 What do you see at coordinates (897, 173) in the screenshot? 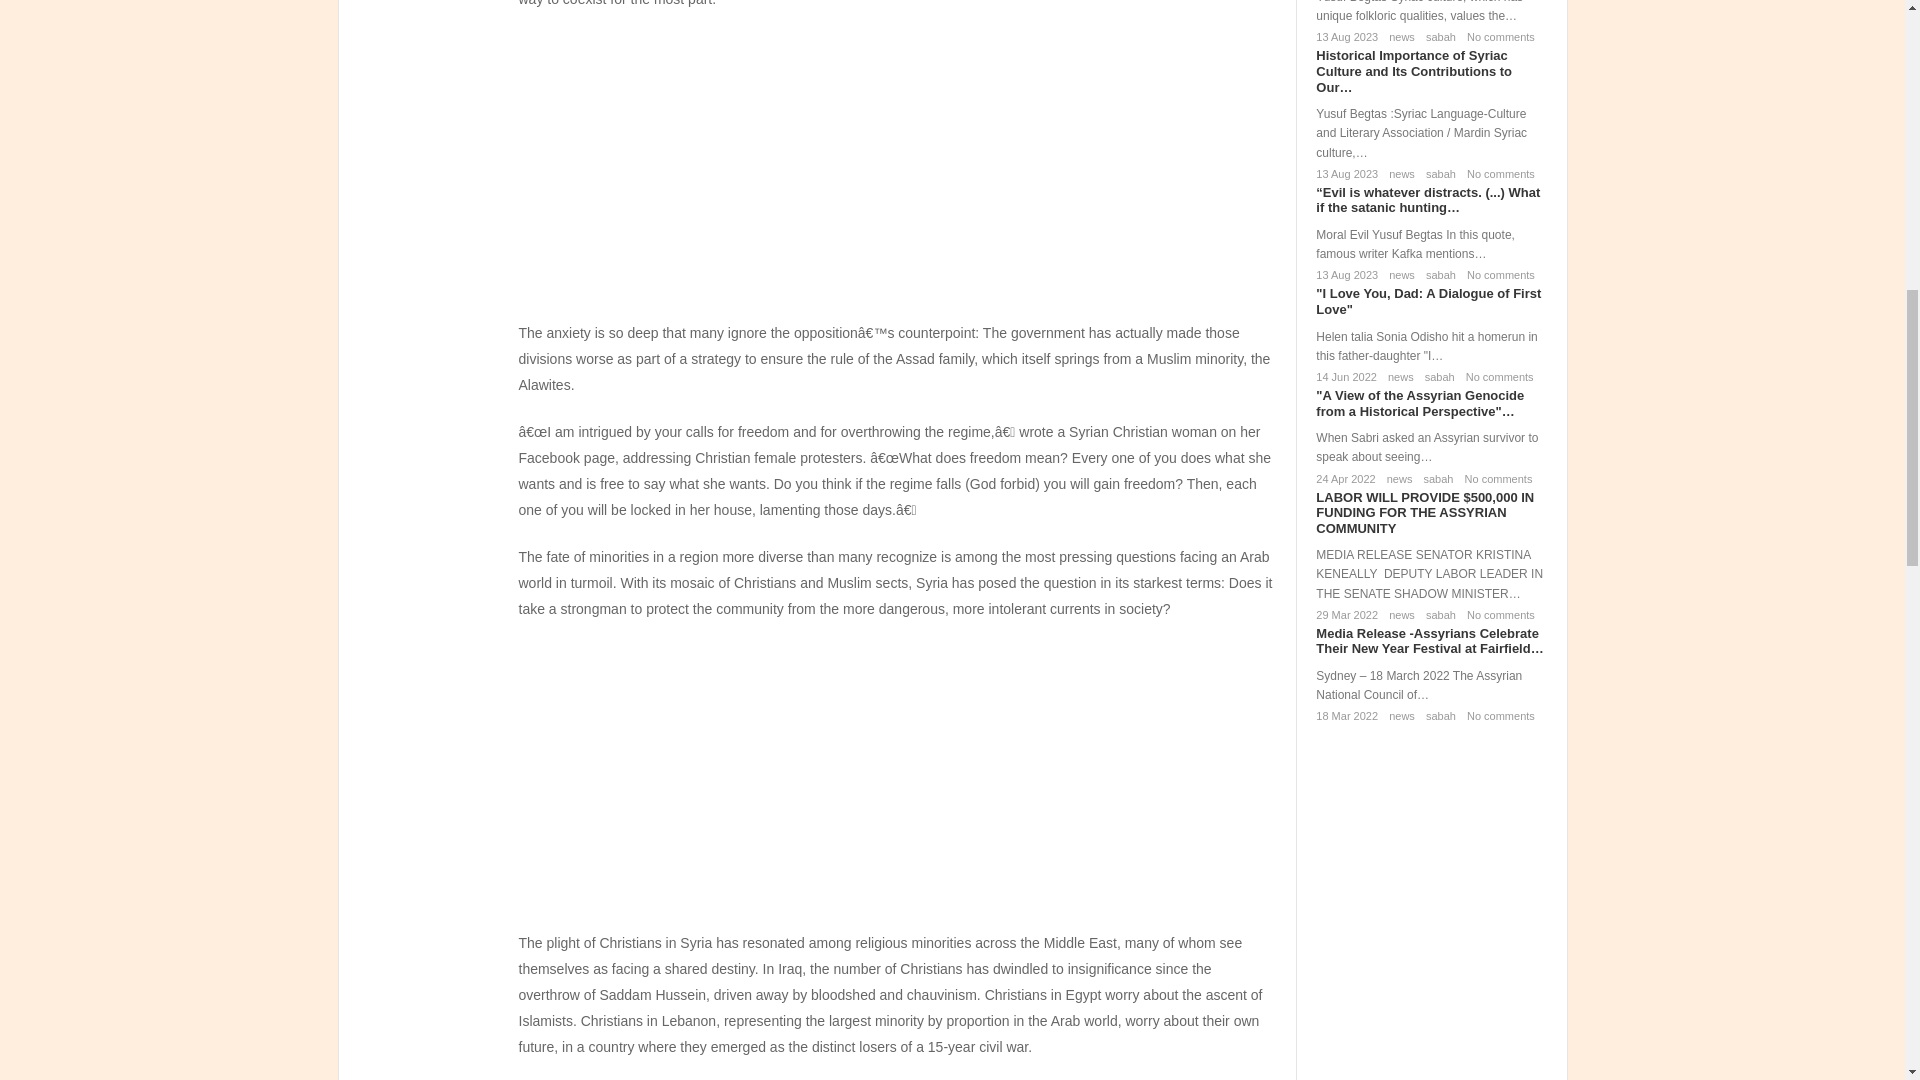
I see `Advertisement` at bounding box center [897, 173].